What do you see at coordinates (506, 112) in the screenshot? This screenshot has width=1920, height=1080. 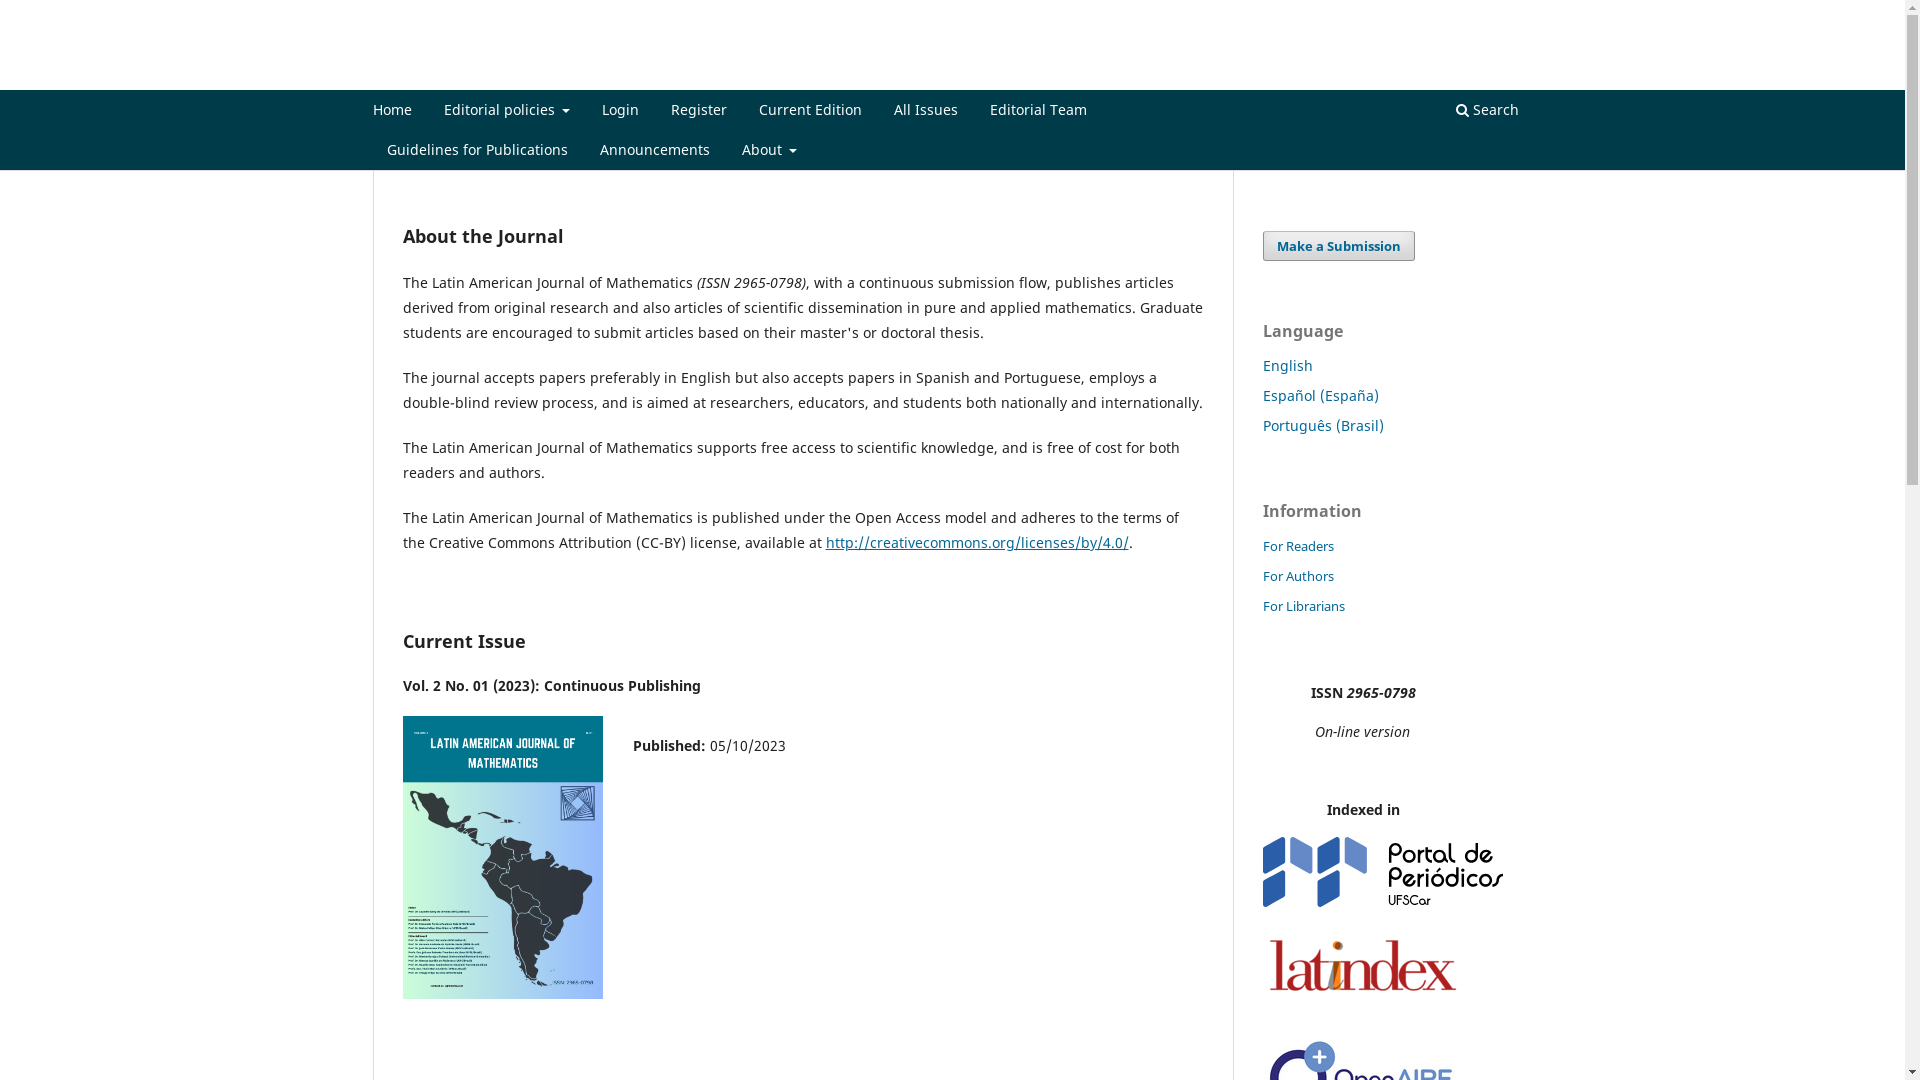 I see `Editorial policies` at bounding box center [506, 112].